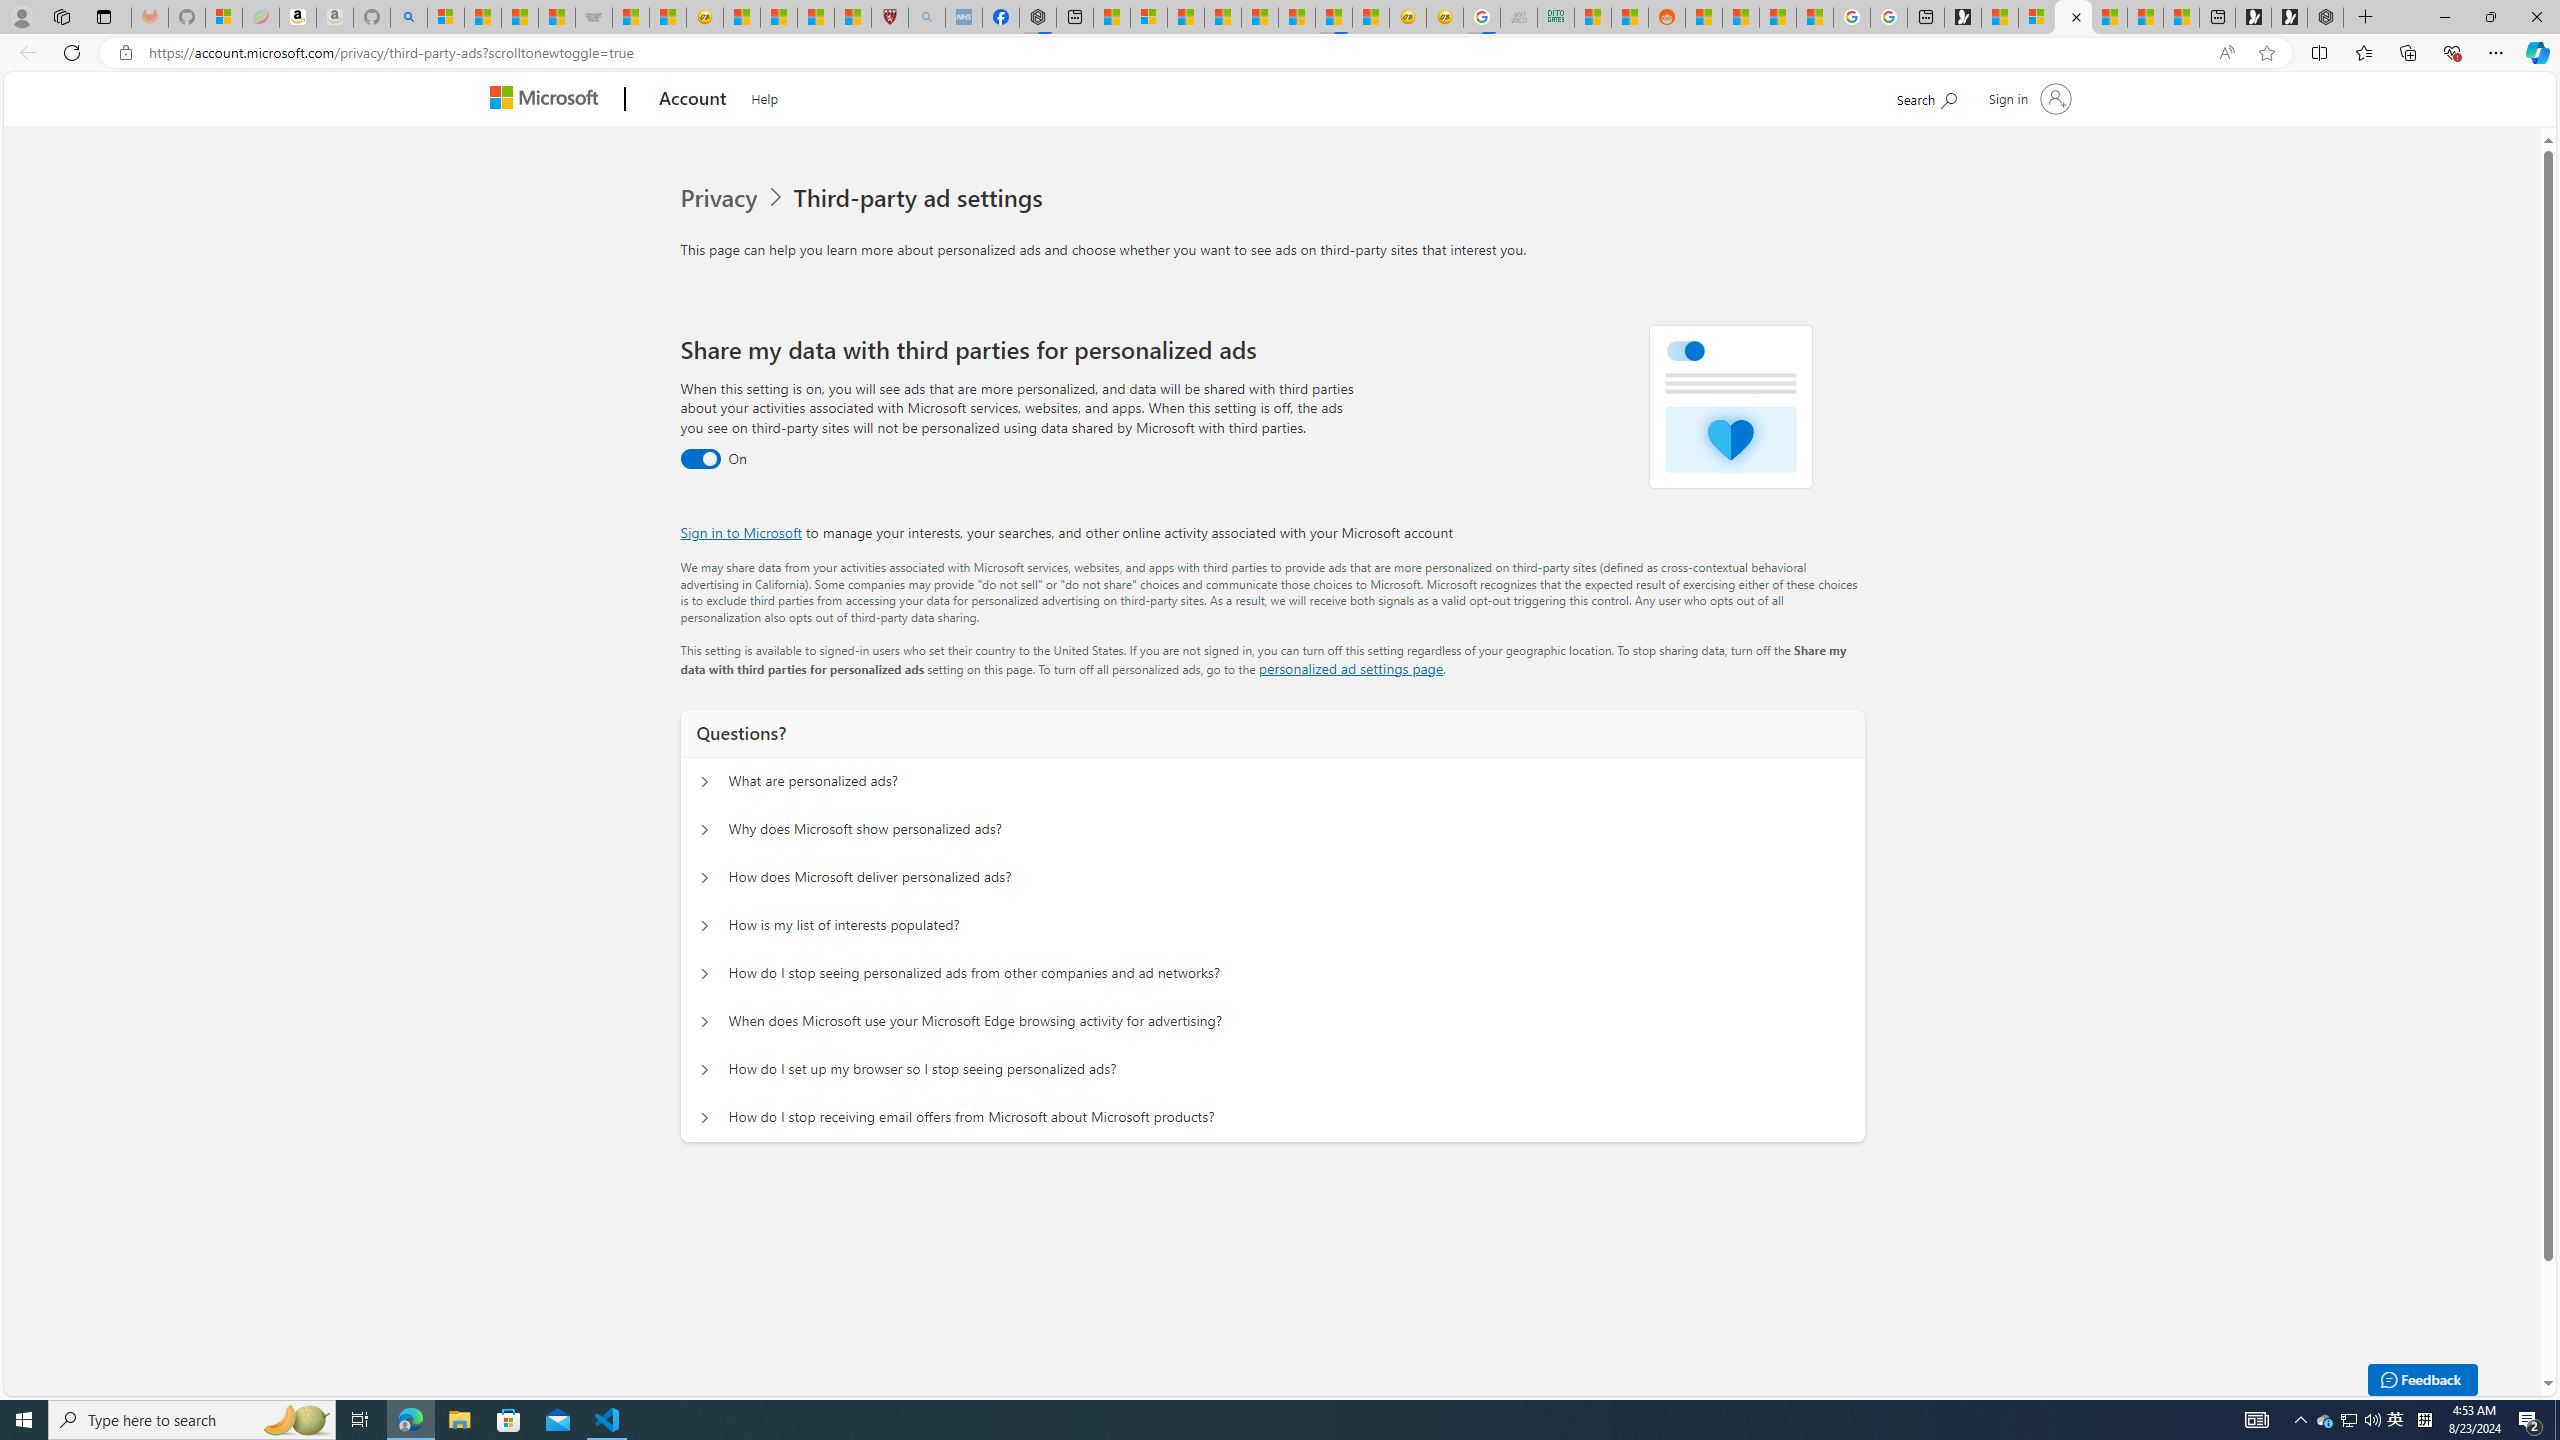 This screenshot has width=2560, height=1440. Describe the element at coordinates (1703, 17) in the screenshot. I see `R******* | Trusted Community Engagement and Contributions` at that location.